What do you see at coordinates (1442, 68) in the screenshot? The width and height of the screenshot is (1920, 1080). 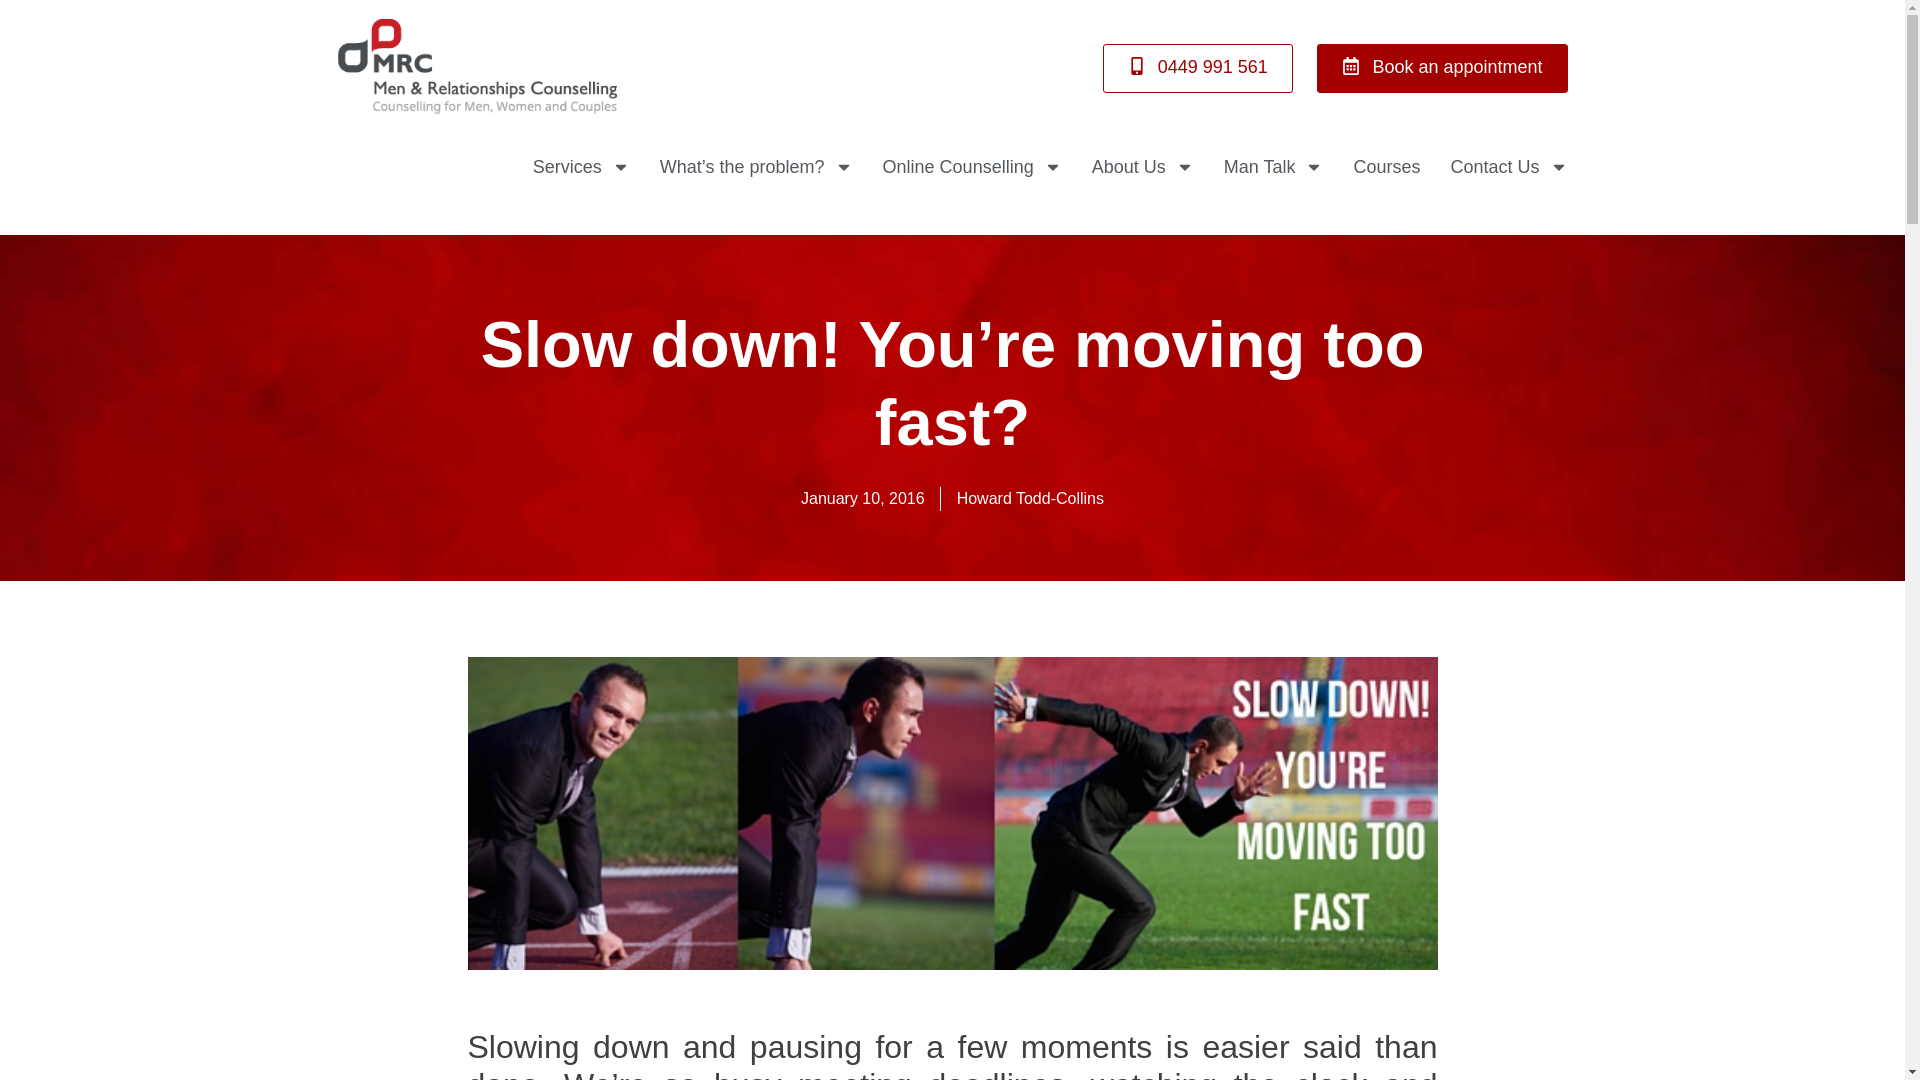 I see `Book an appointment` at bounding box center [1442, 68].